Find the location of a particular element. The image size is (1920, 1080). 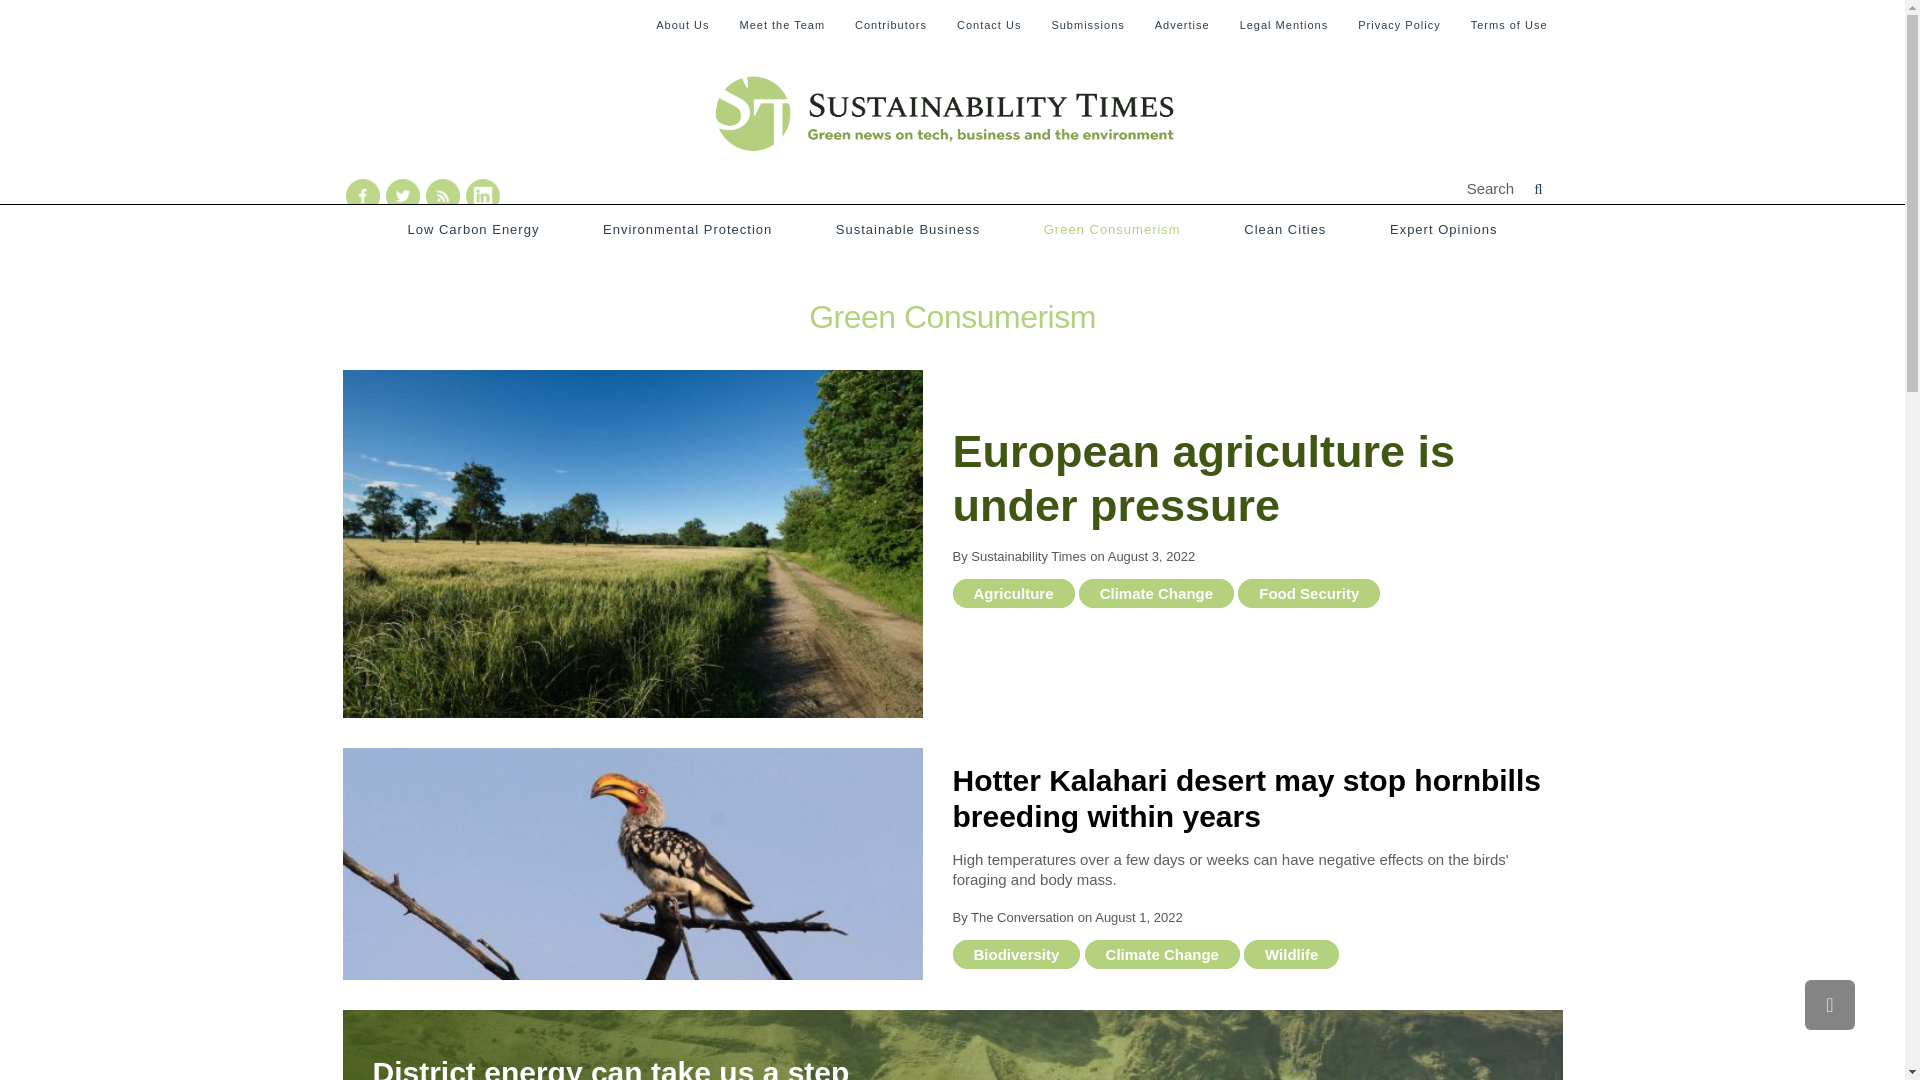

Environmental Protection is located at coordinates (686, 230).